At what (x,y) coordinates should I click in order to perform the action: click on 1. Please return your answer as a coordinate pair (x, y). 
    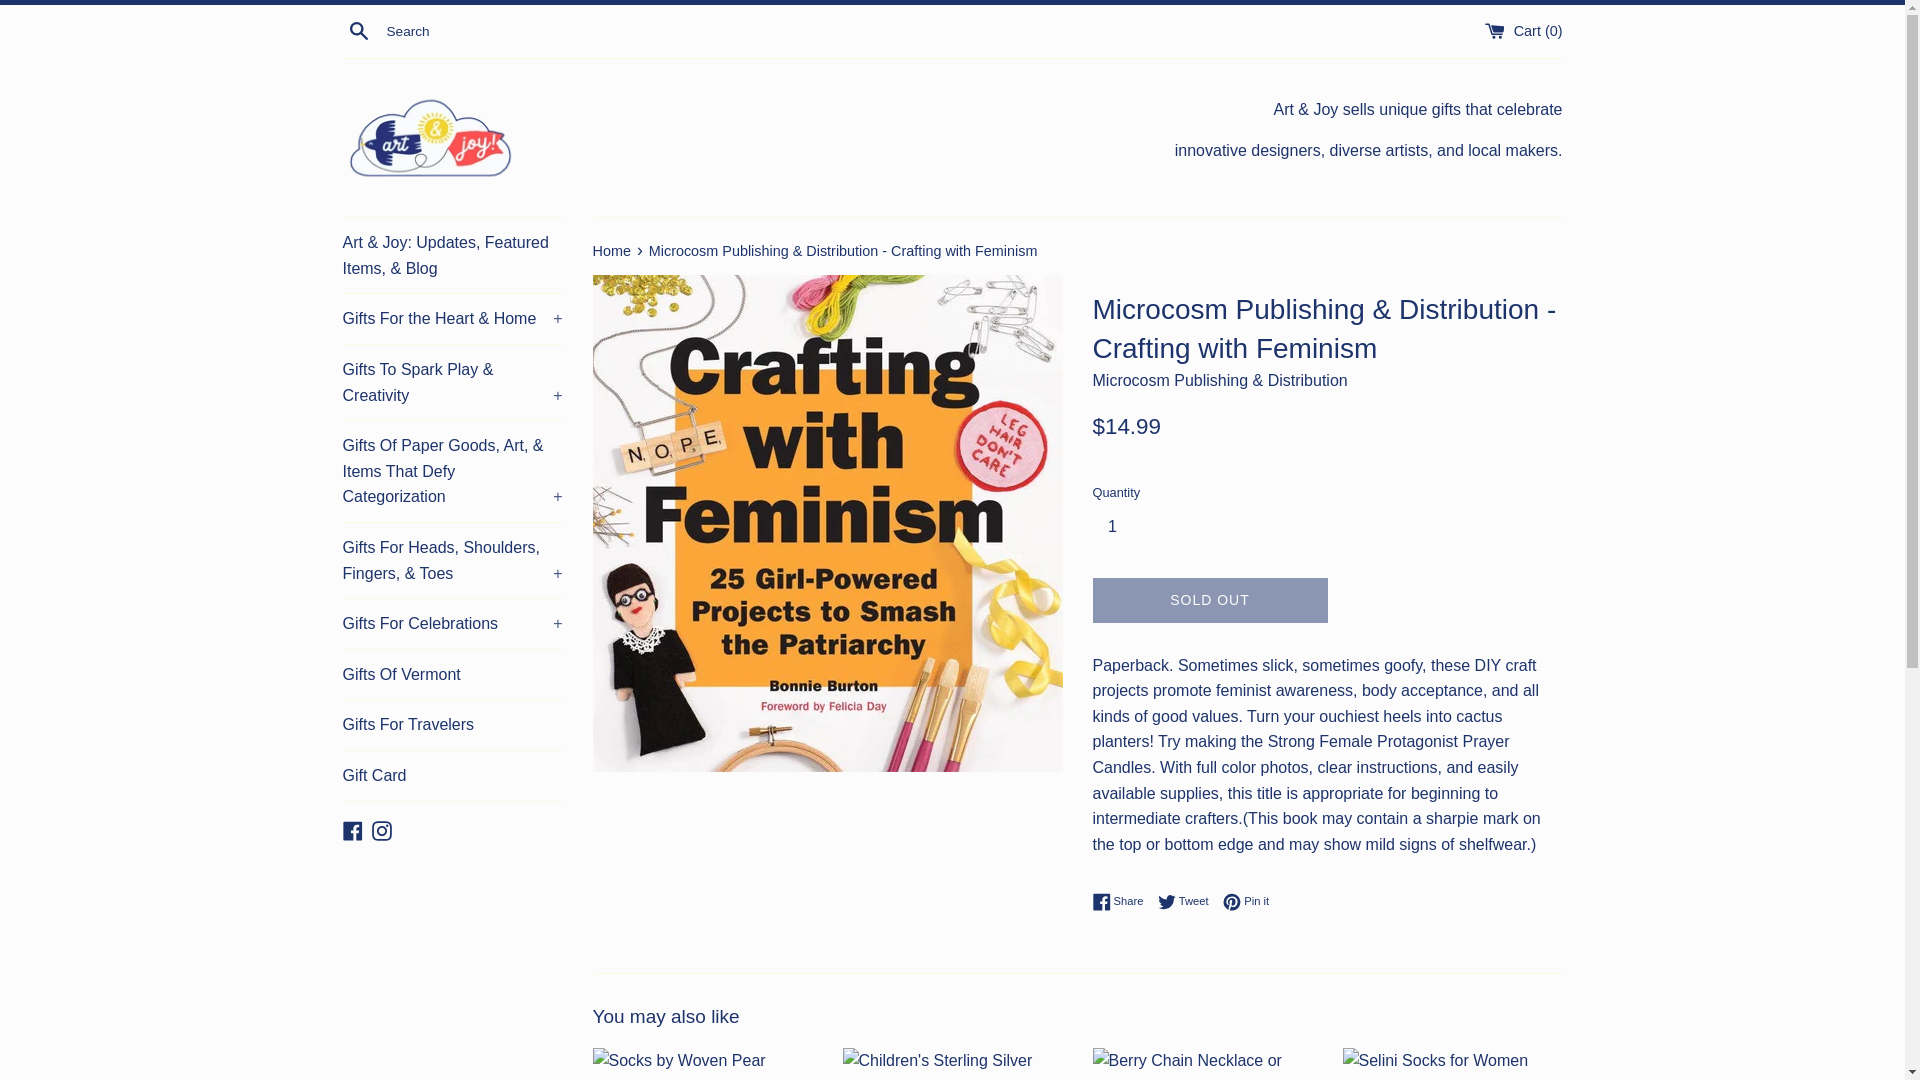
    Looking at the image, I should click on (1119, 526).